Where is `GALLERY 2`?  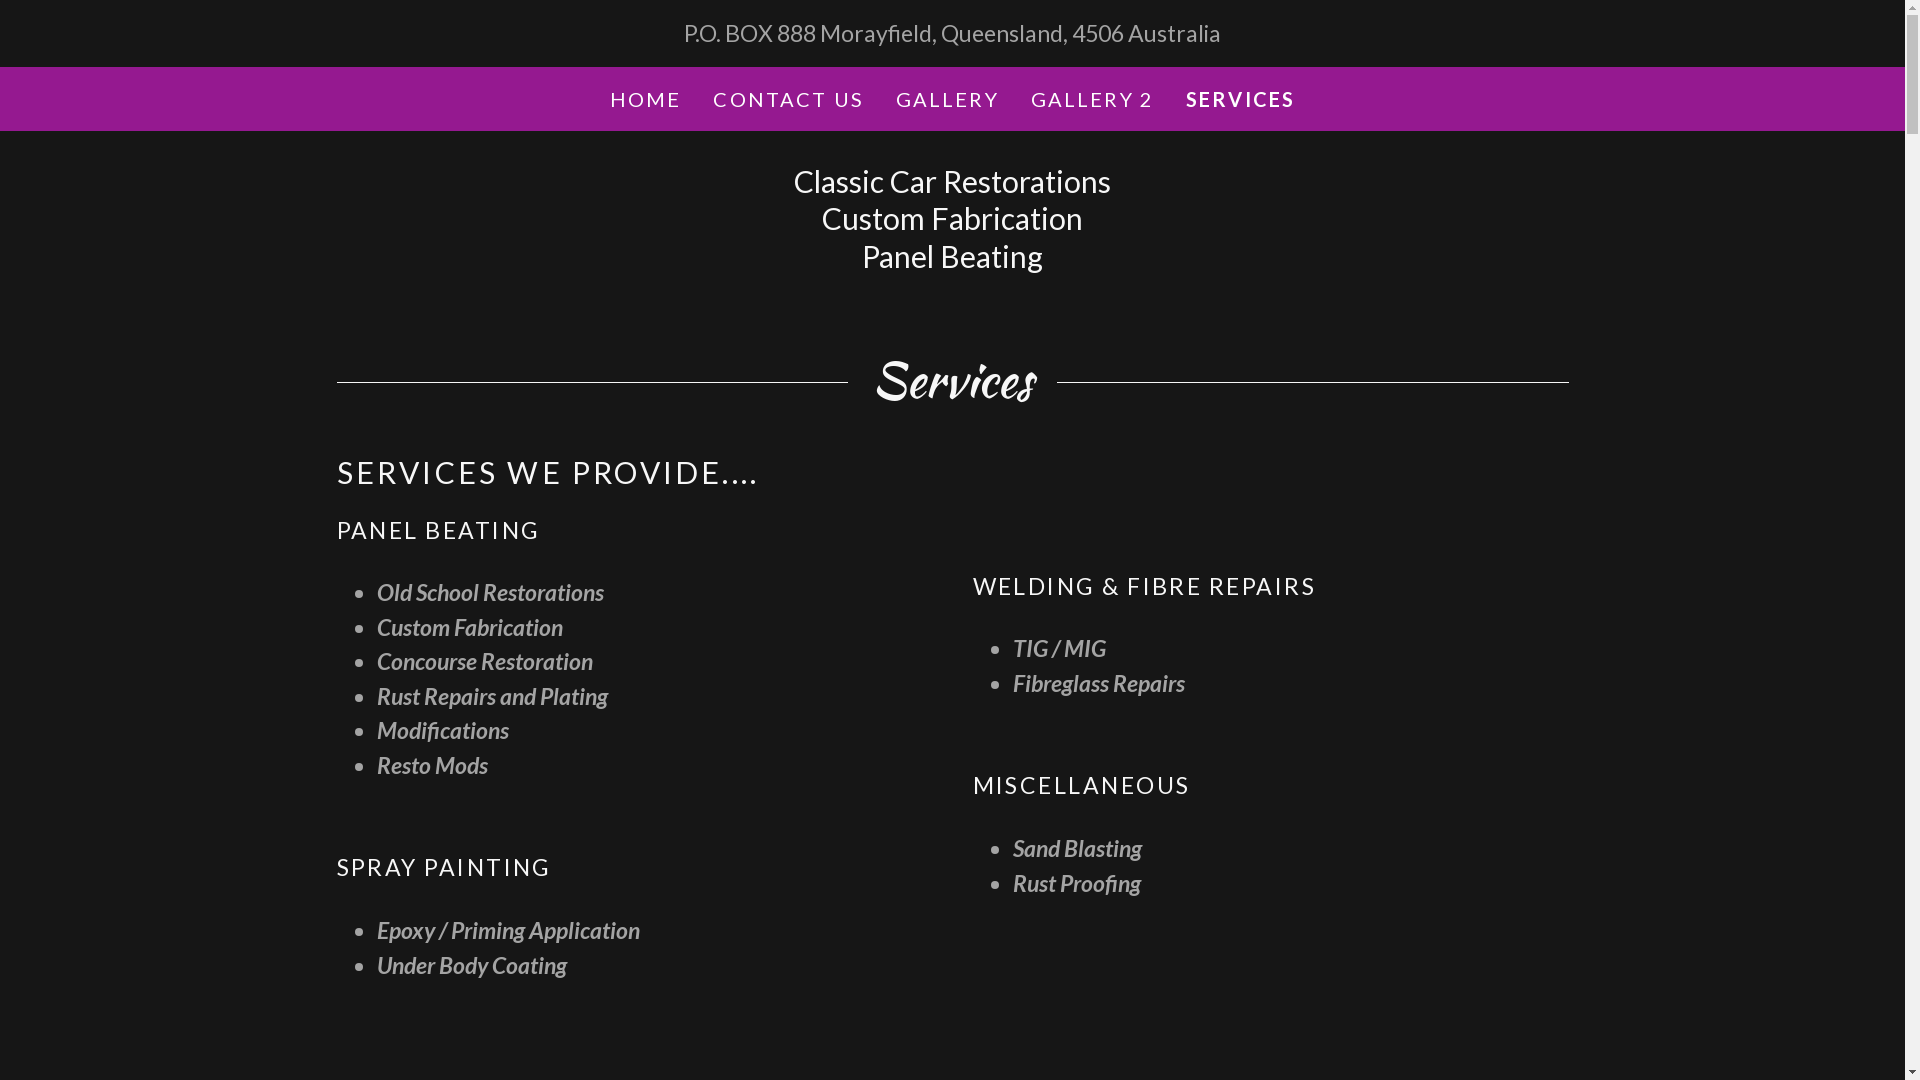
GALLERY 2 is located at coordinates (1092, 98).